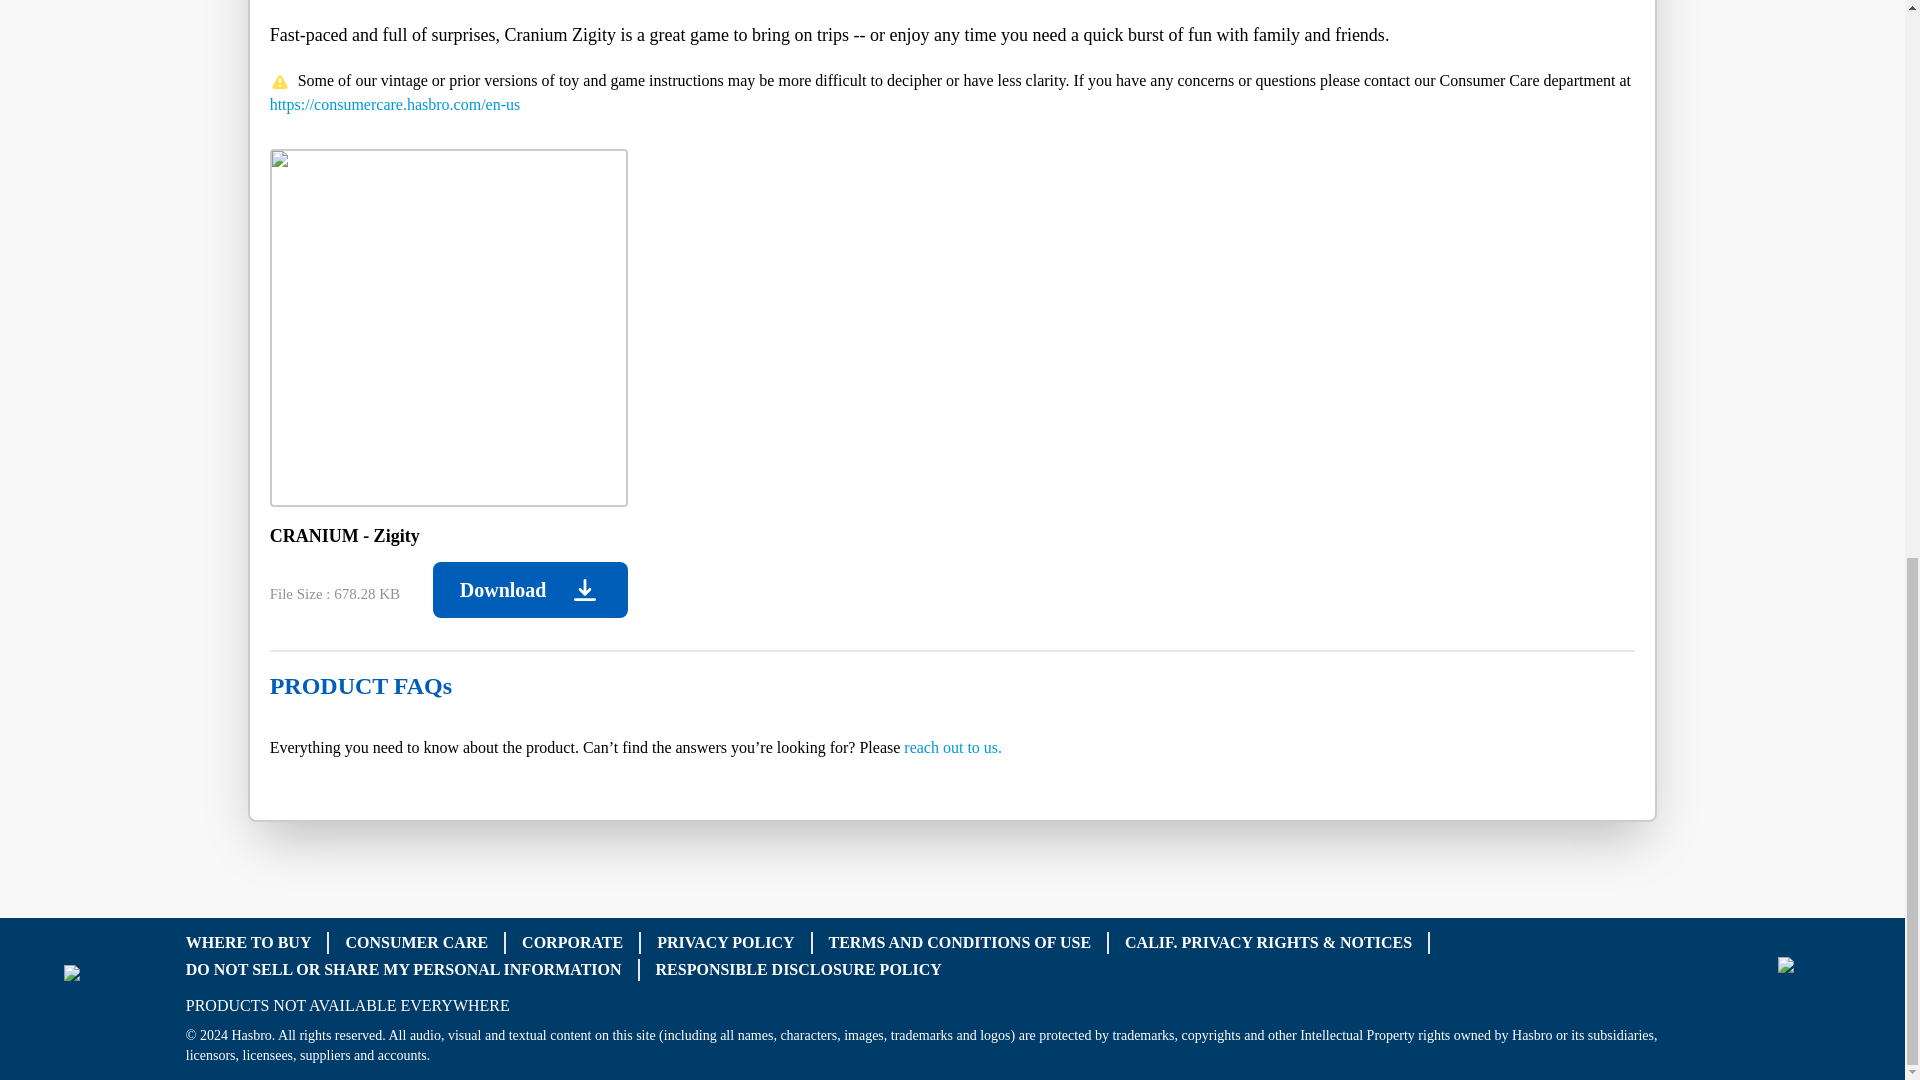 The height and width of the screenshot is (1080, 1920). What do you see at coordinates (958, 942) in the screenshot?
I see `TERMS AND CONDITIONS OF USE` at bounding box center [958, 942].